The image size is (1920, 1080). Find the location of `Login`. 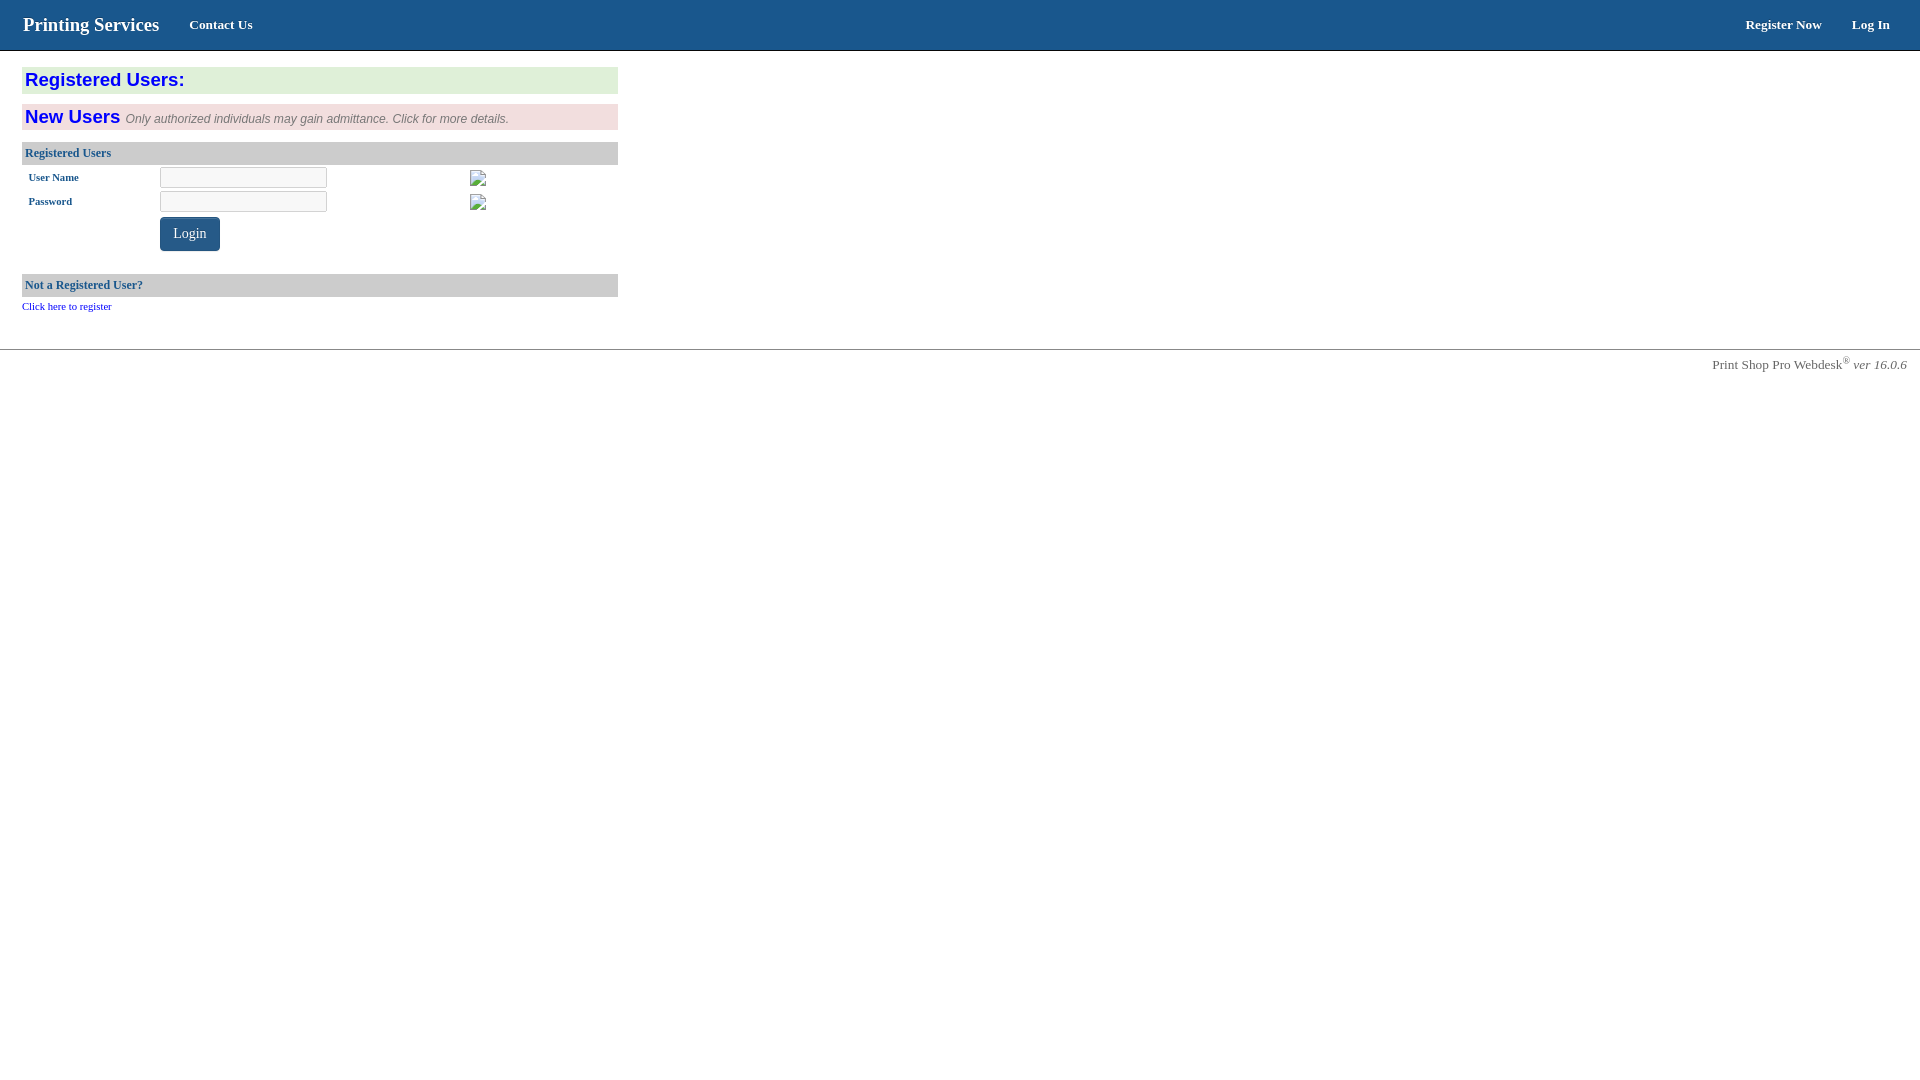

Login is located at coordinates (188, 234).